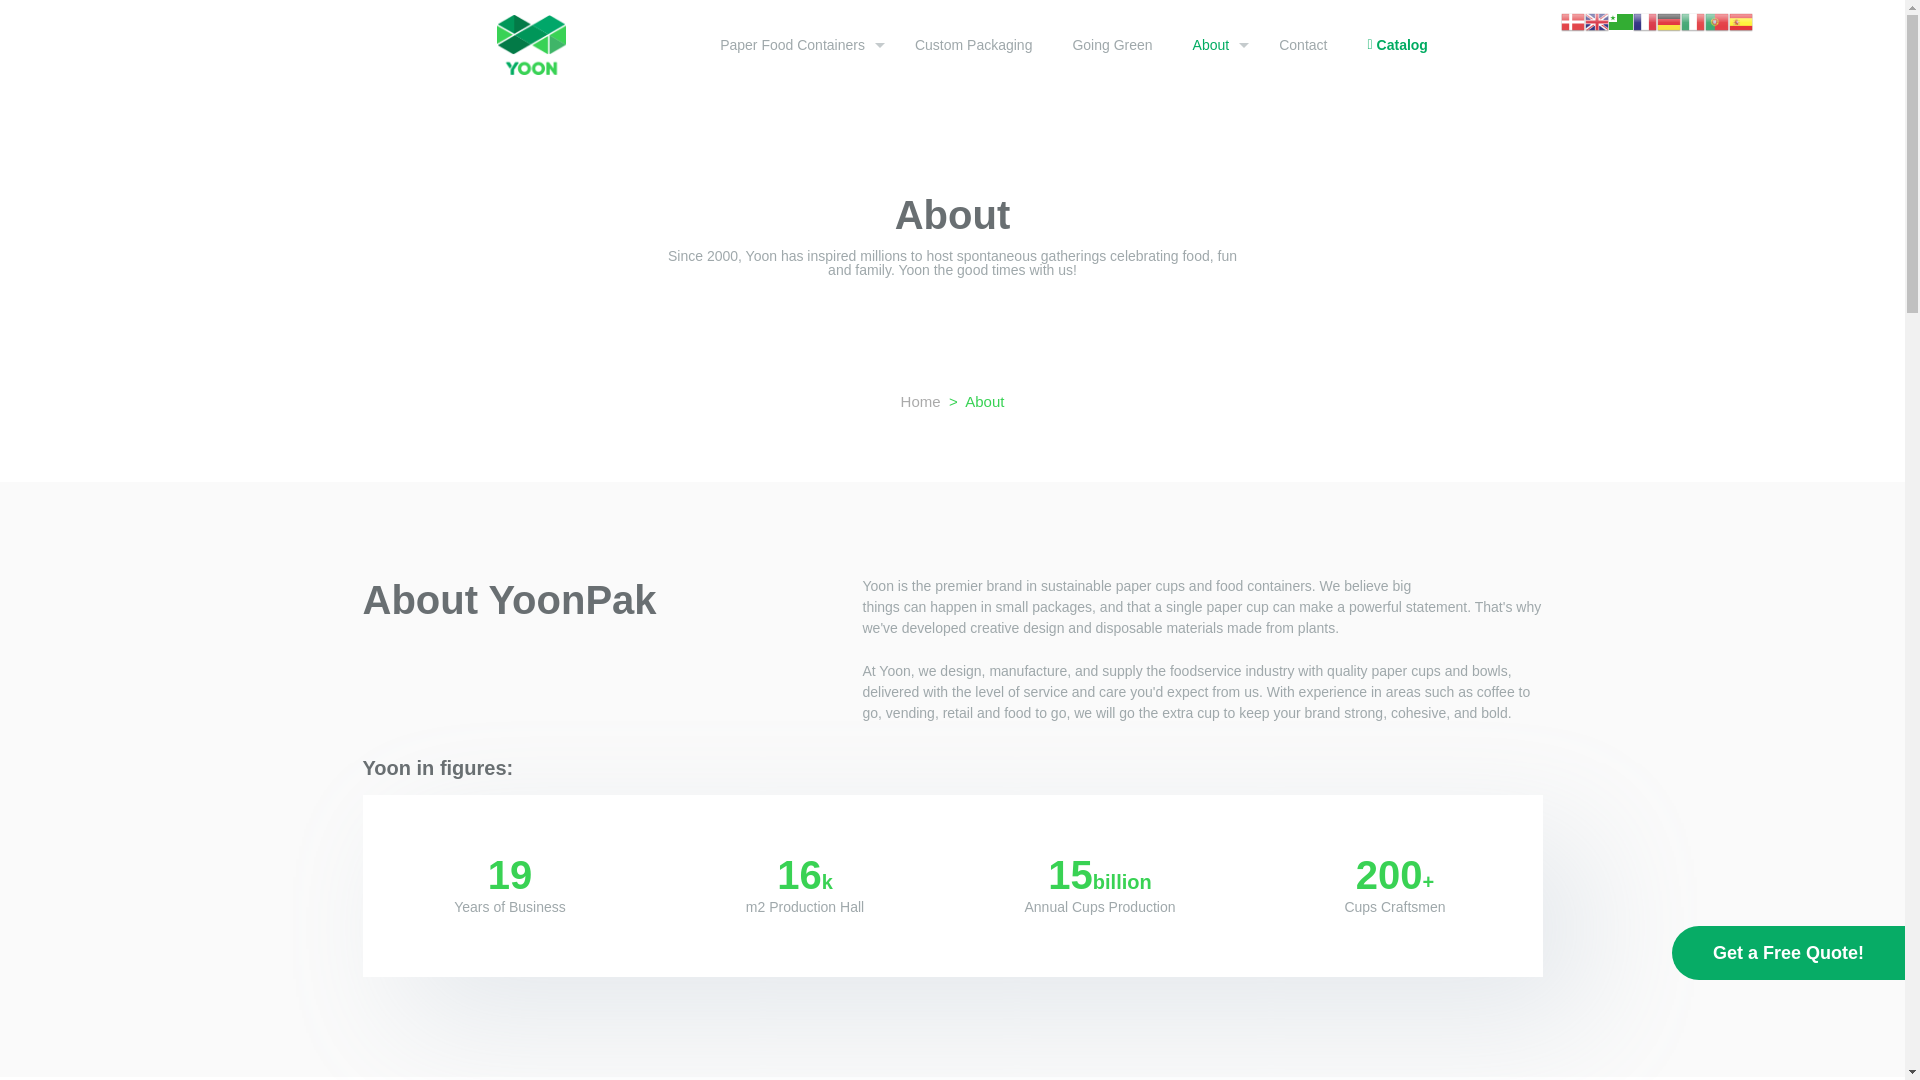 The height and width of the screenshot is (1080, 1920). Describe the element at coordinates (973, 44) in the screenshot. I see `Custom Packaging` at that location.